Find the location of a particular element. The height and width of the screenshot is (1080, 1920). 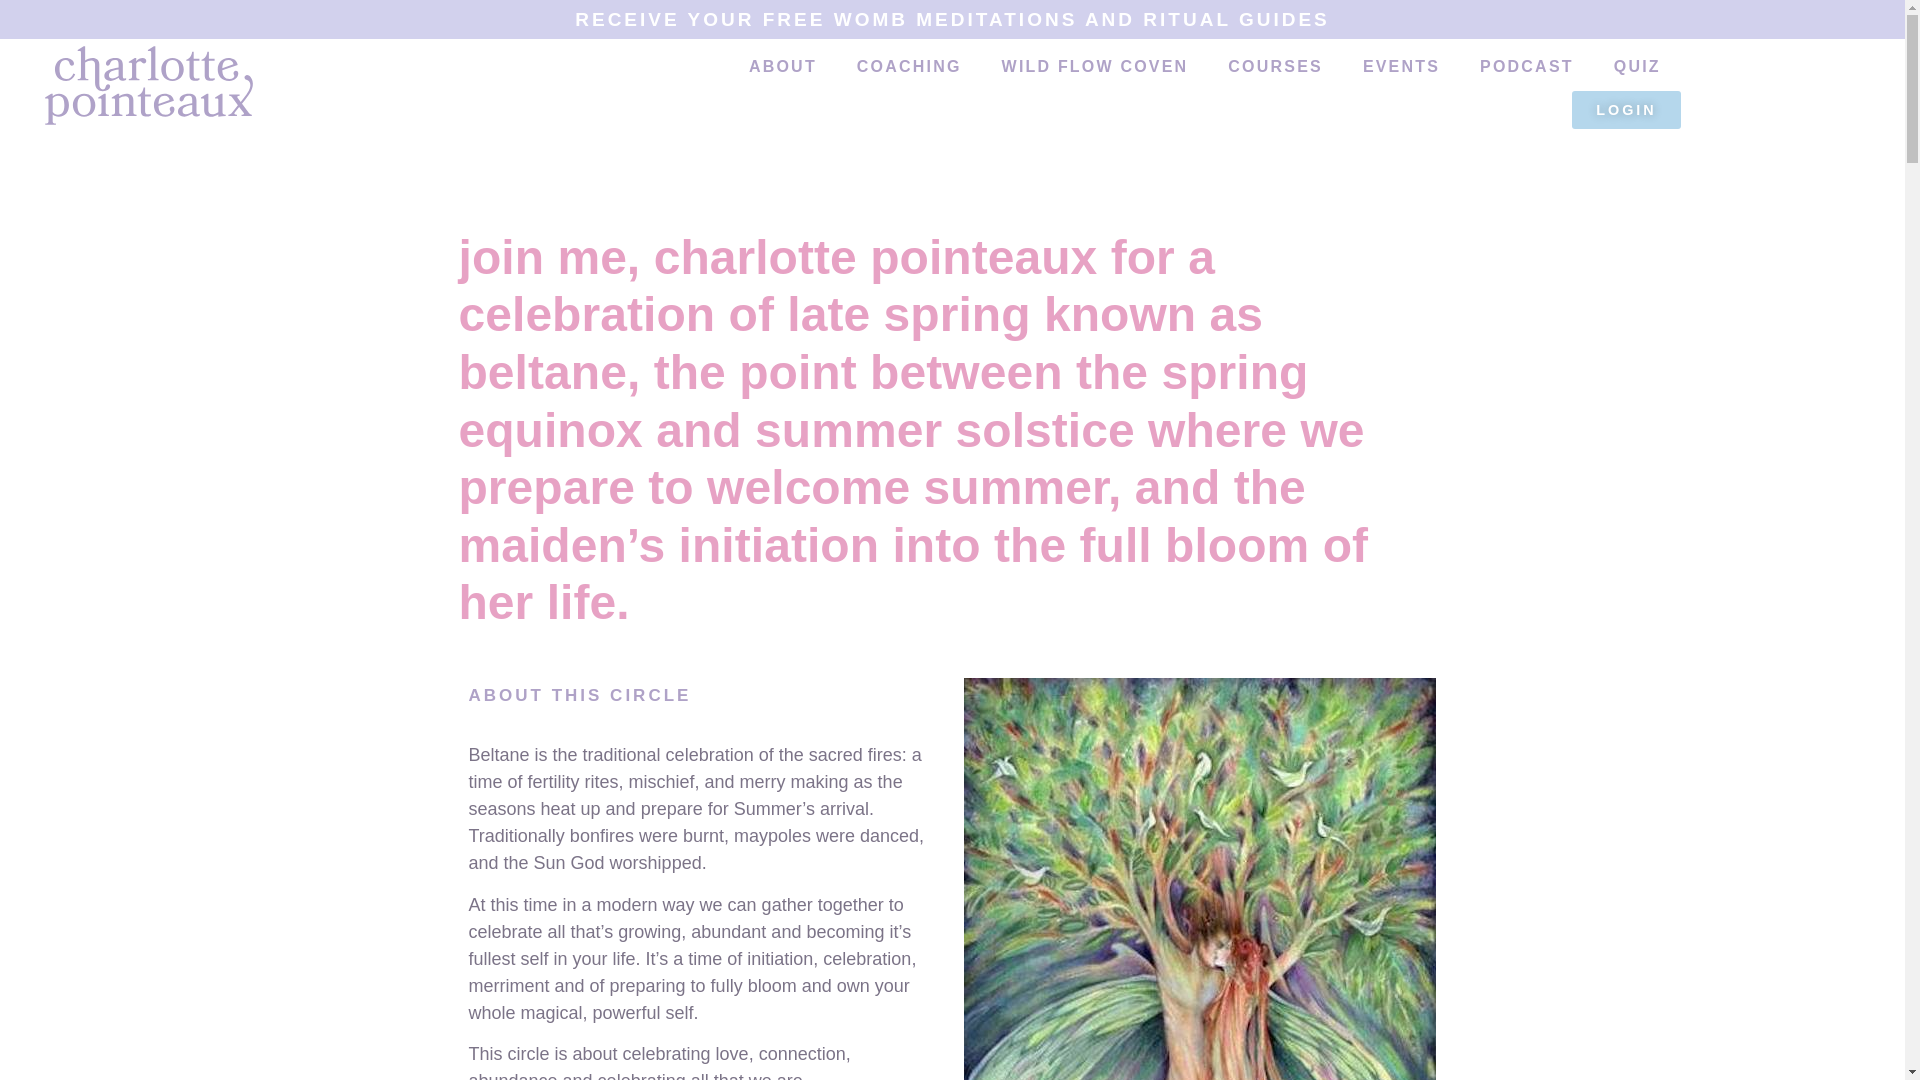

PODCAST is located at coordinates (1526, 66).